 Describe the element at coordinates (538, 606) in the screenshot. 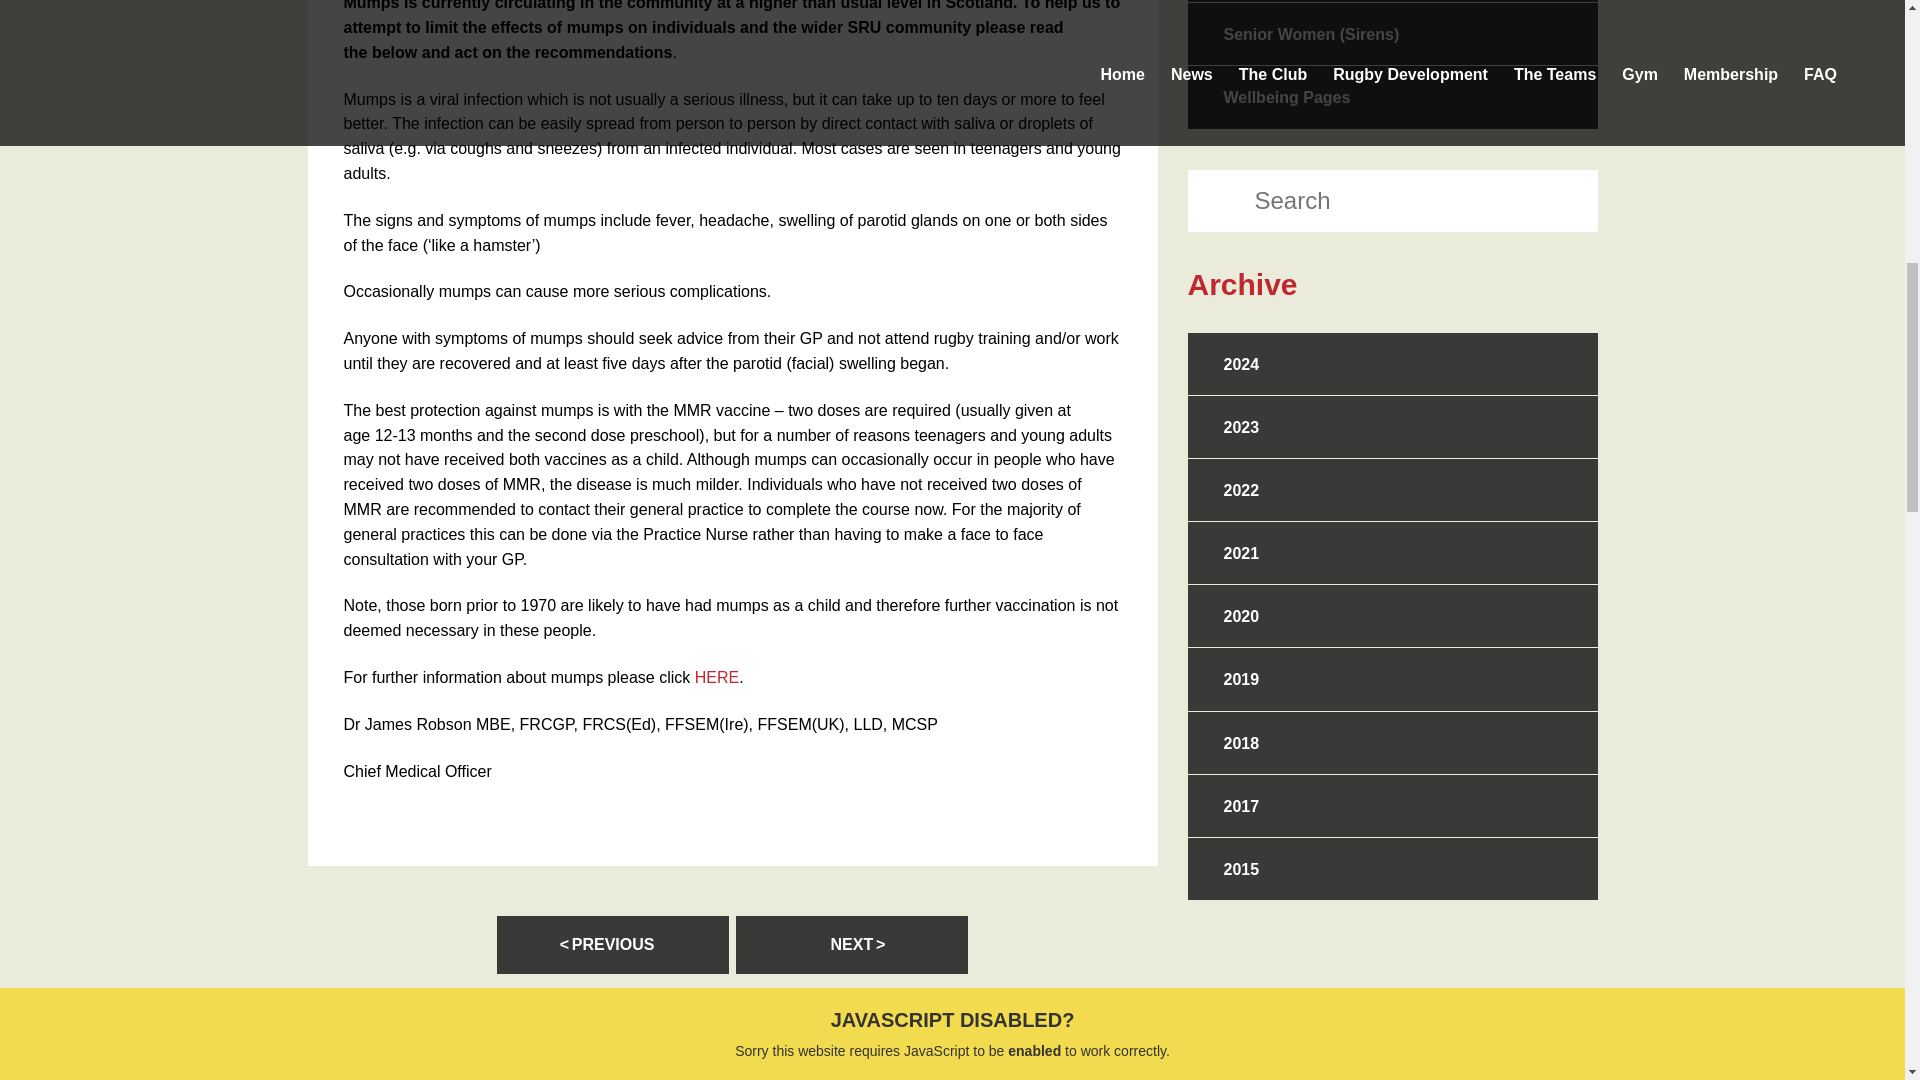

I see `1970` at that location.